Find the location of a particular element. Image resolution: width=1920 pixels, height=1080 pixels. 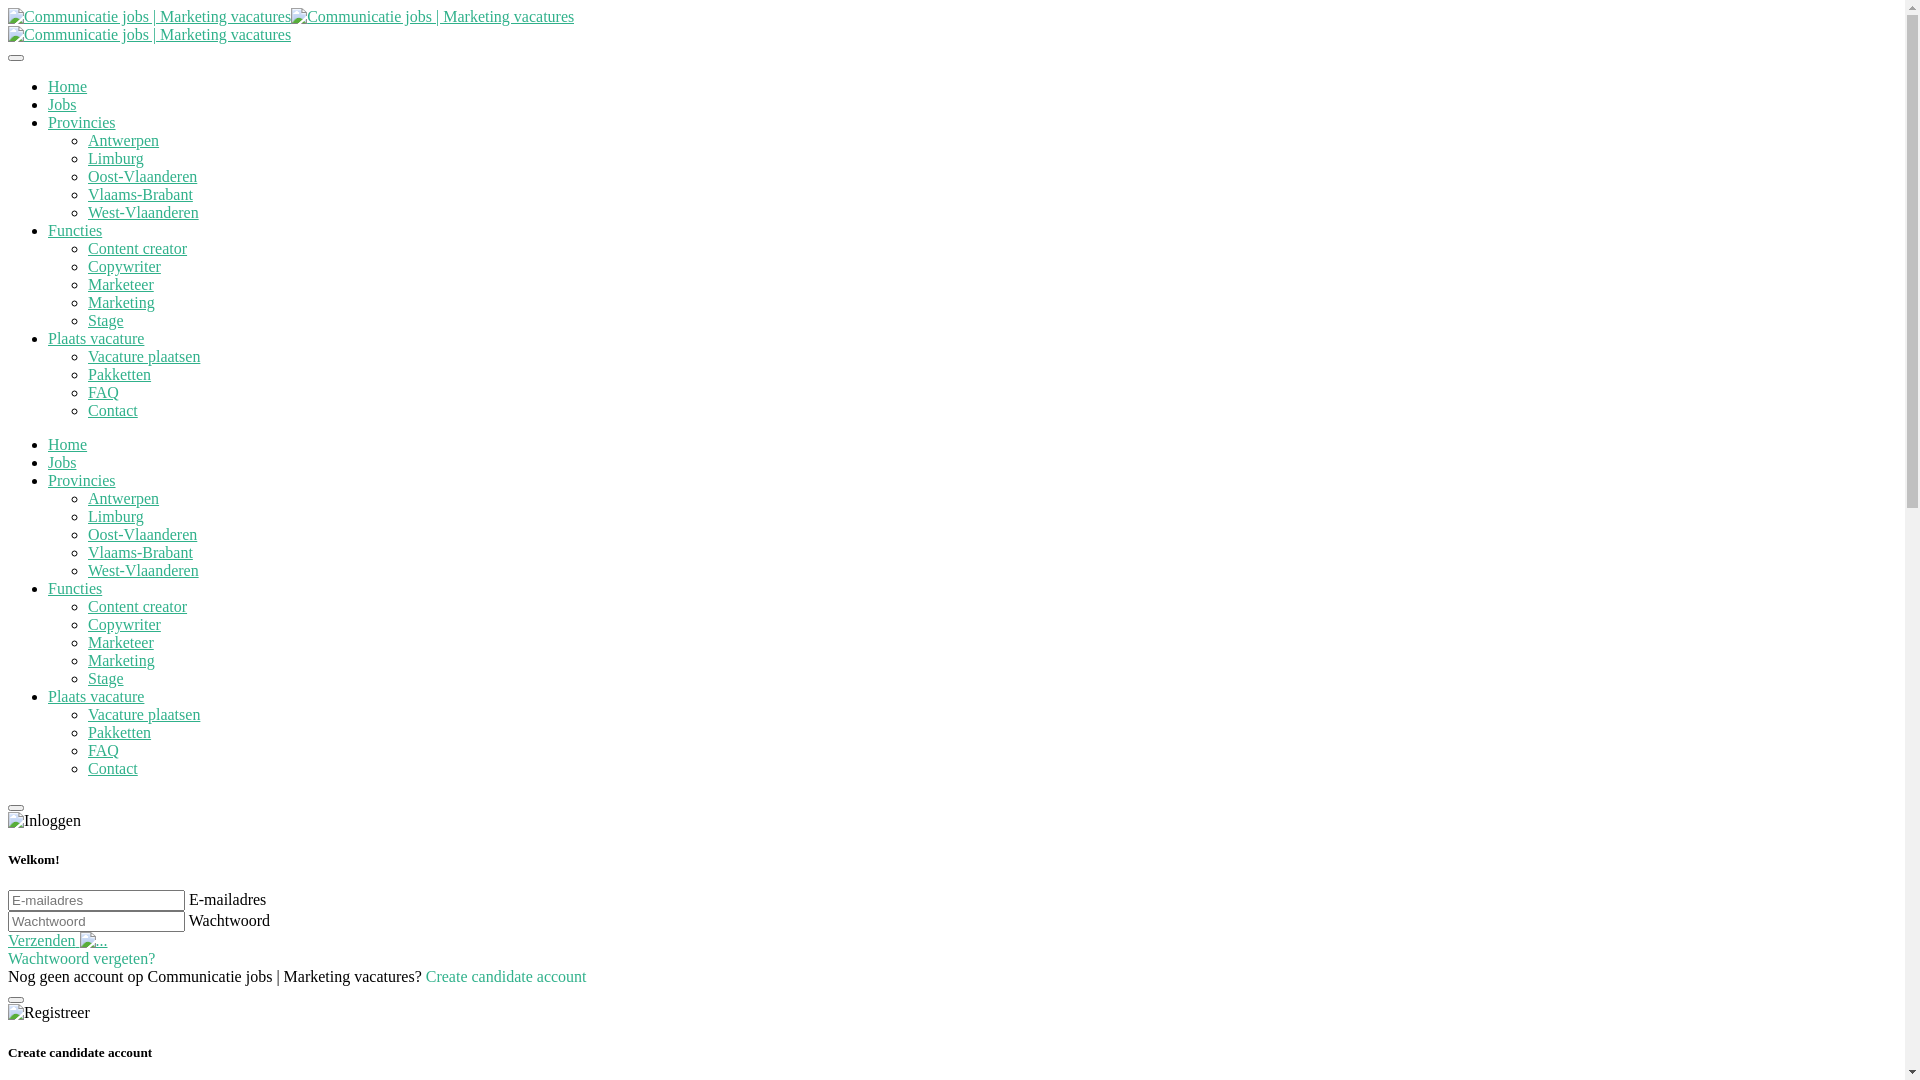

Plaats vacature is located at coordinates (96, 696).